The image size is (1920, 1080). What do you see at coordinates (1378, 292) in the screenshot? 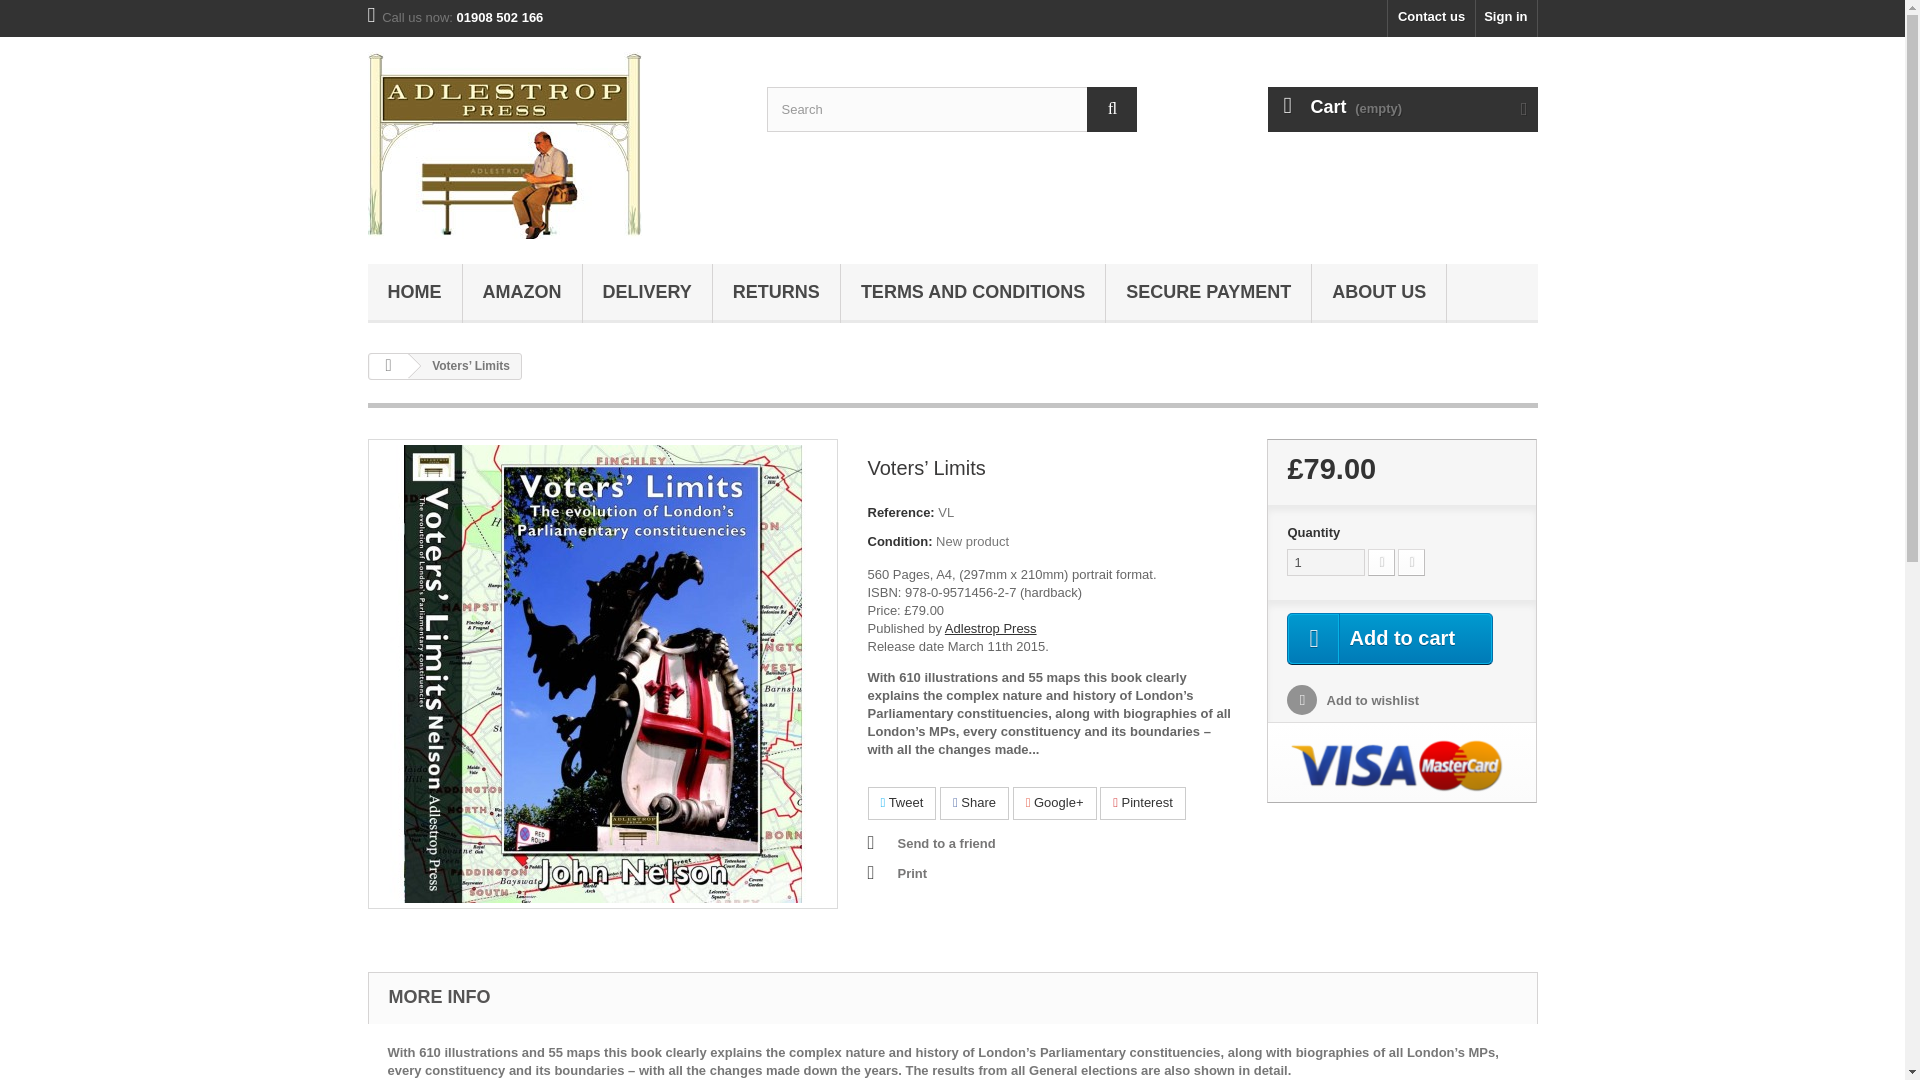
I see `ABOUT US` at bounding box center [1378, 292].